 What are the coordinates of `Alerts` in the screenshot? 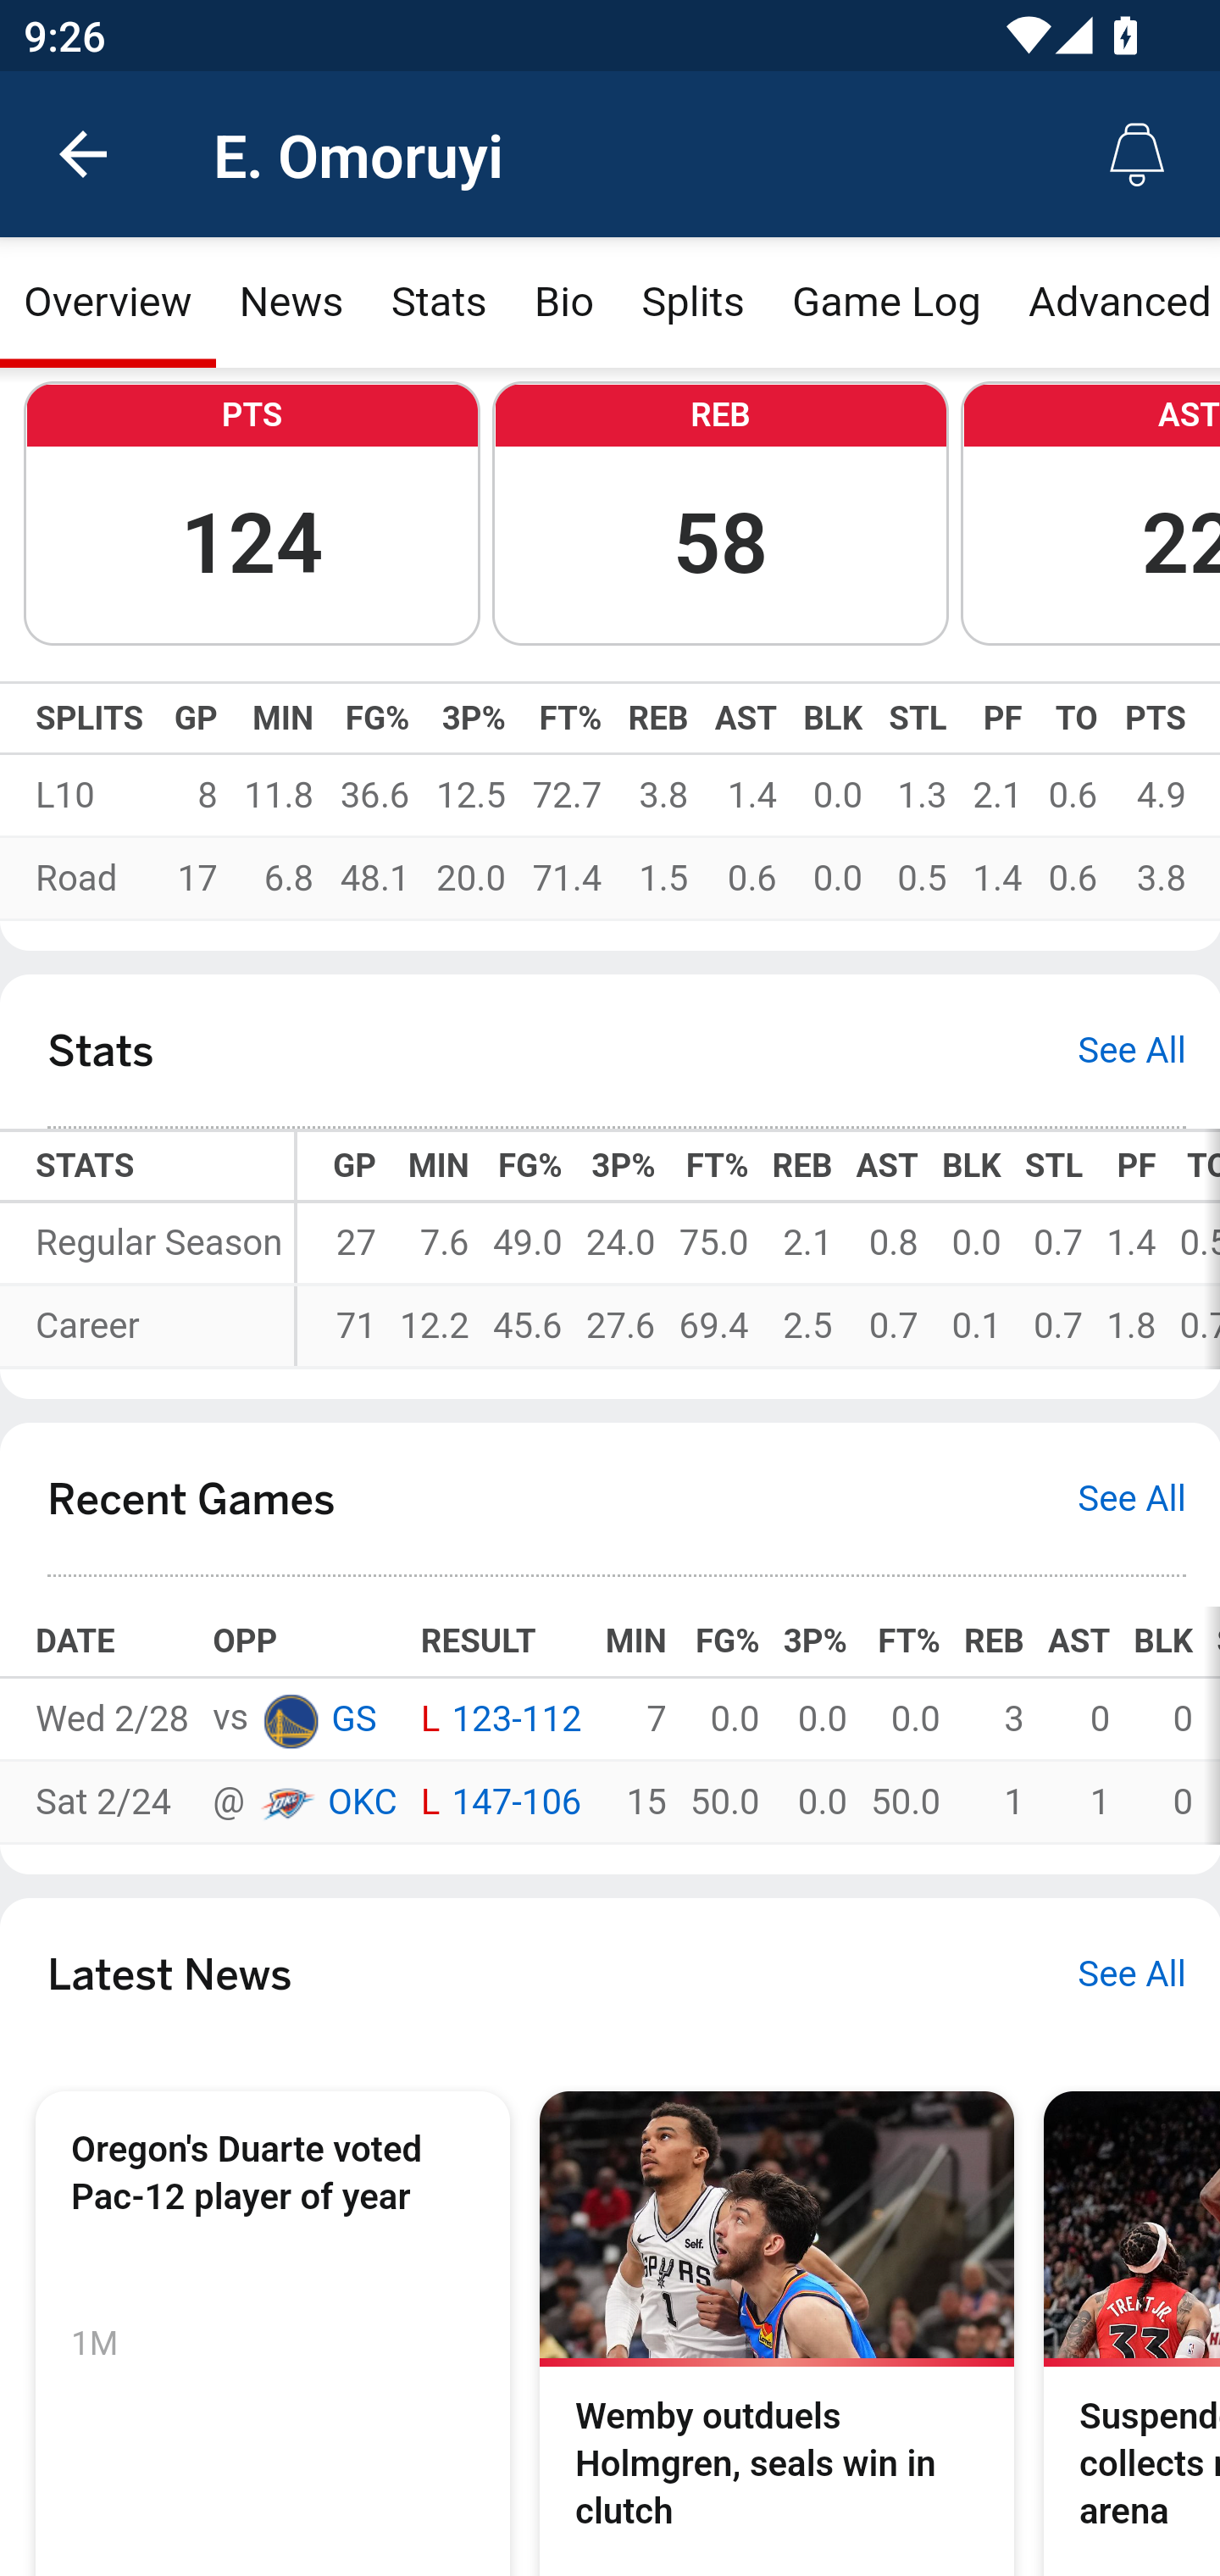 It's located at (1137, 154).